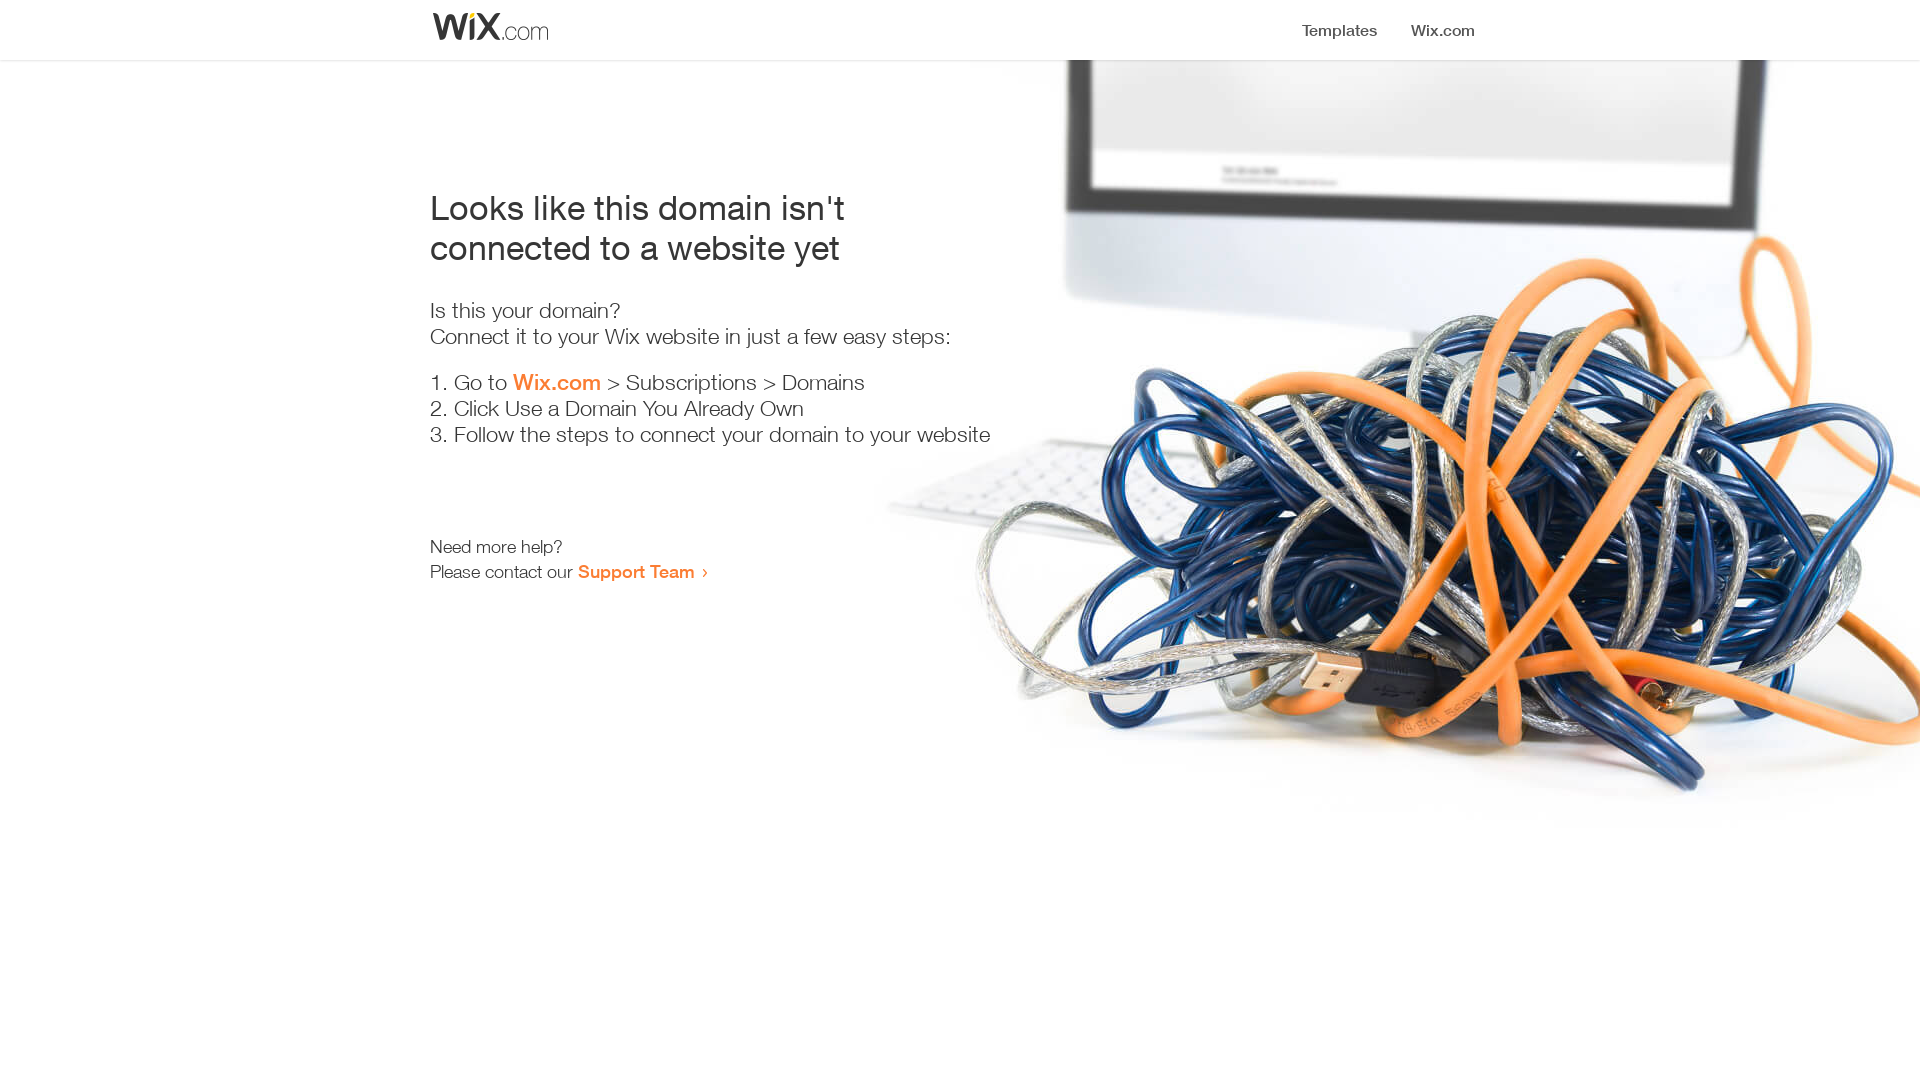  What do you see at coordinates (636, 571) in the screenshot?
I see `Support Team` at bounding box center [636, 571].